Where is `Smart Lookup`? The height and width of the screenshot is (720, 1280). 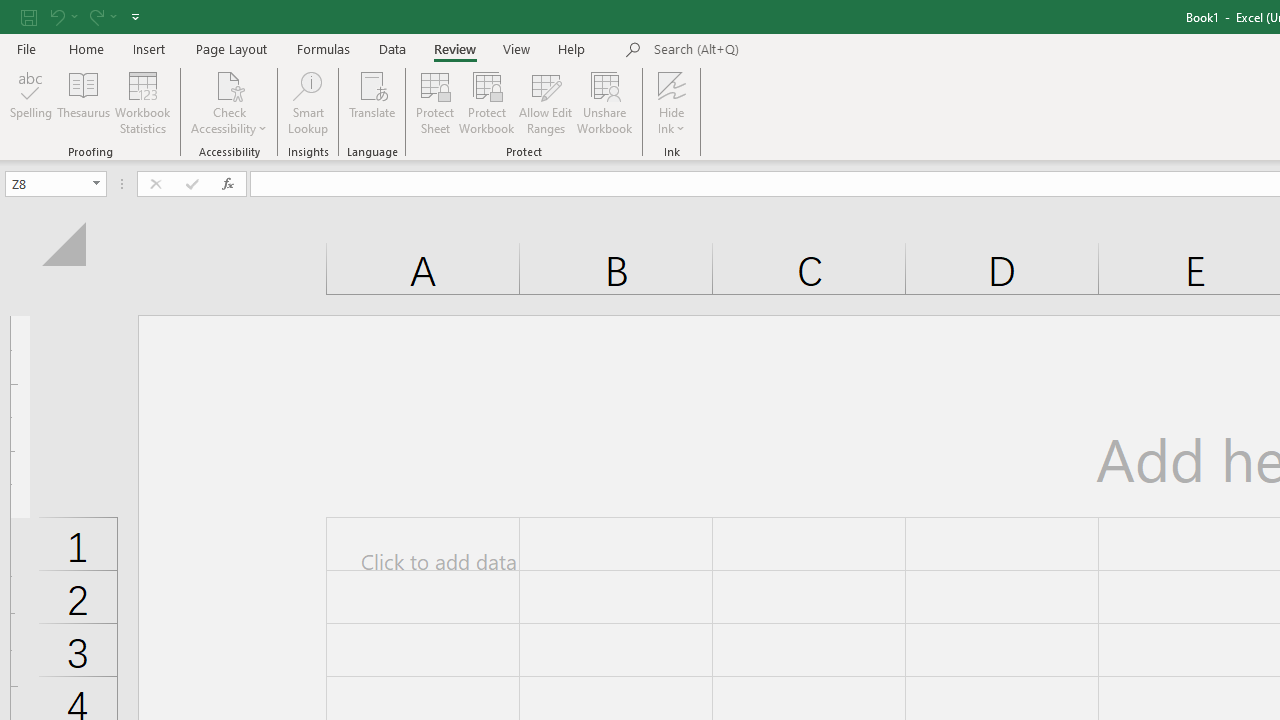 Smart Lookup is located at coordinates (308, 102).